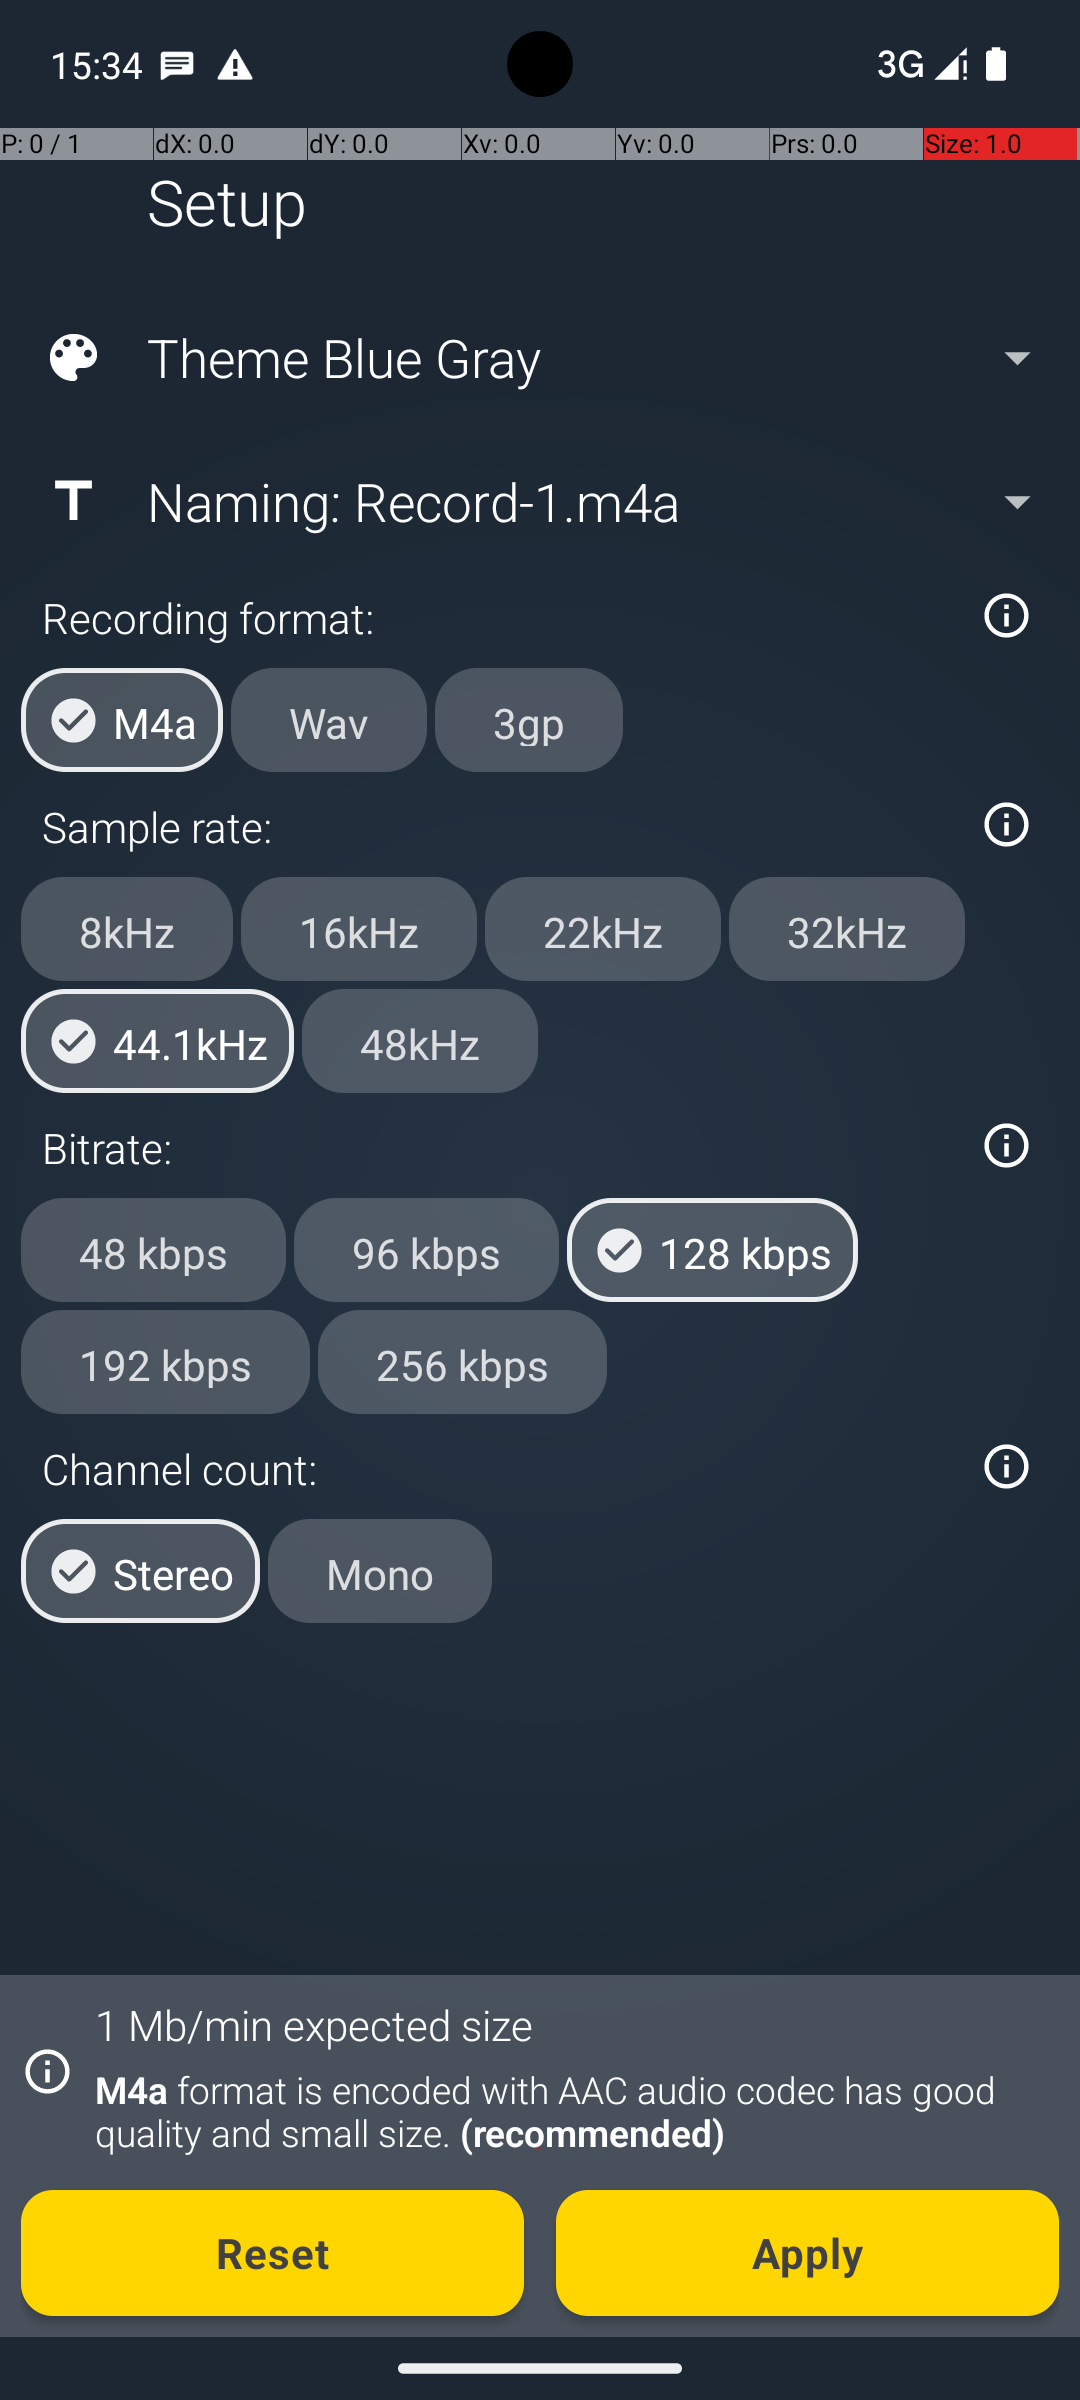  I want to click on Wav, so click(329, 720).